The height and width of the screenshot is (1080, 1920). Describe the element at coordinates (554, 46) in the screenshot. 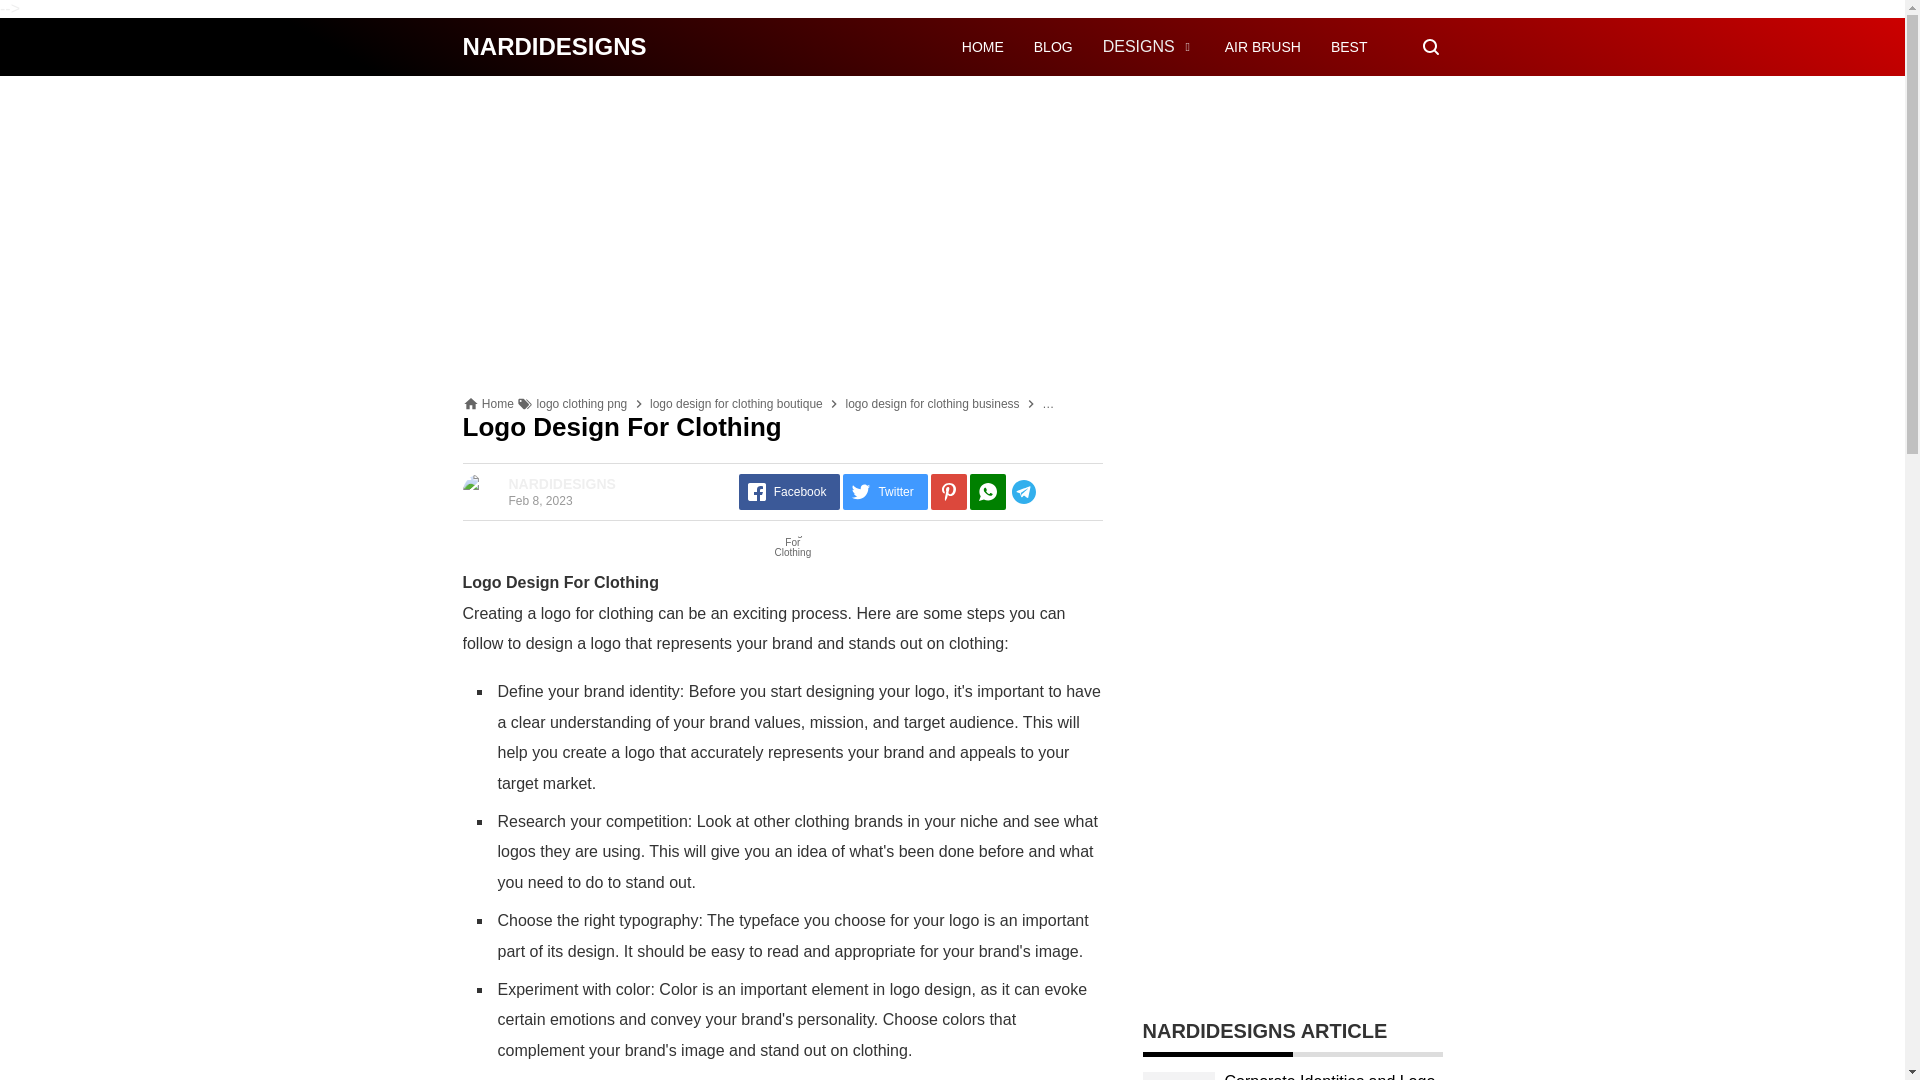

I see `NARDIDESIGNS` at that location.